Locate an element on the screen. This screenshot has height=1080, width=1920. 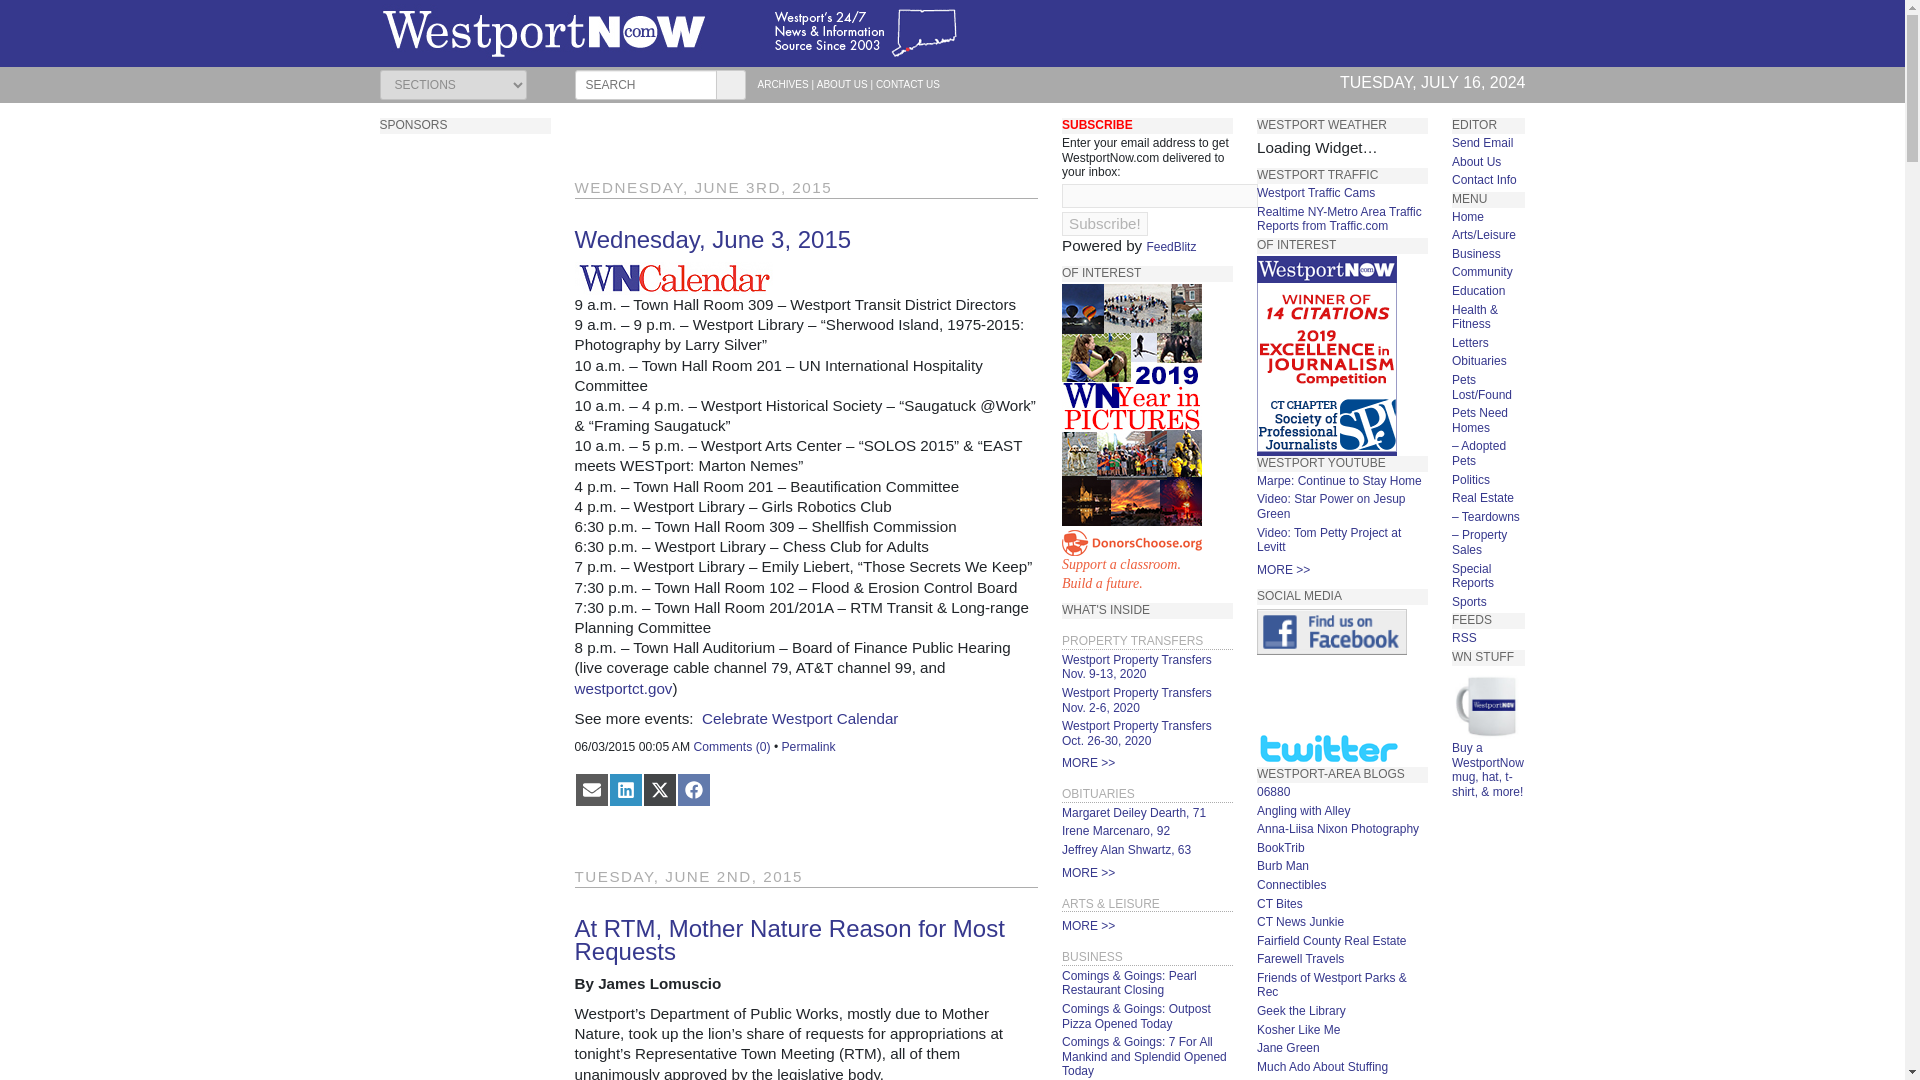
Permalink is located at coordinates (808, 746).